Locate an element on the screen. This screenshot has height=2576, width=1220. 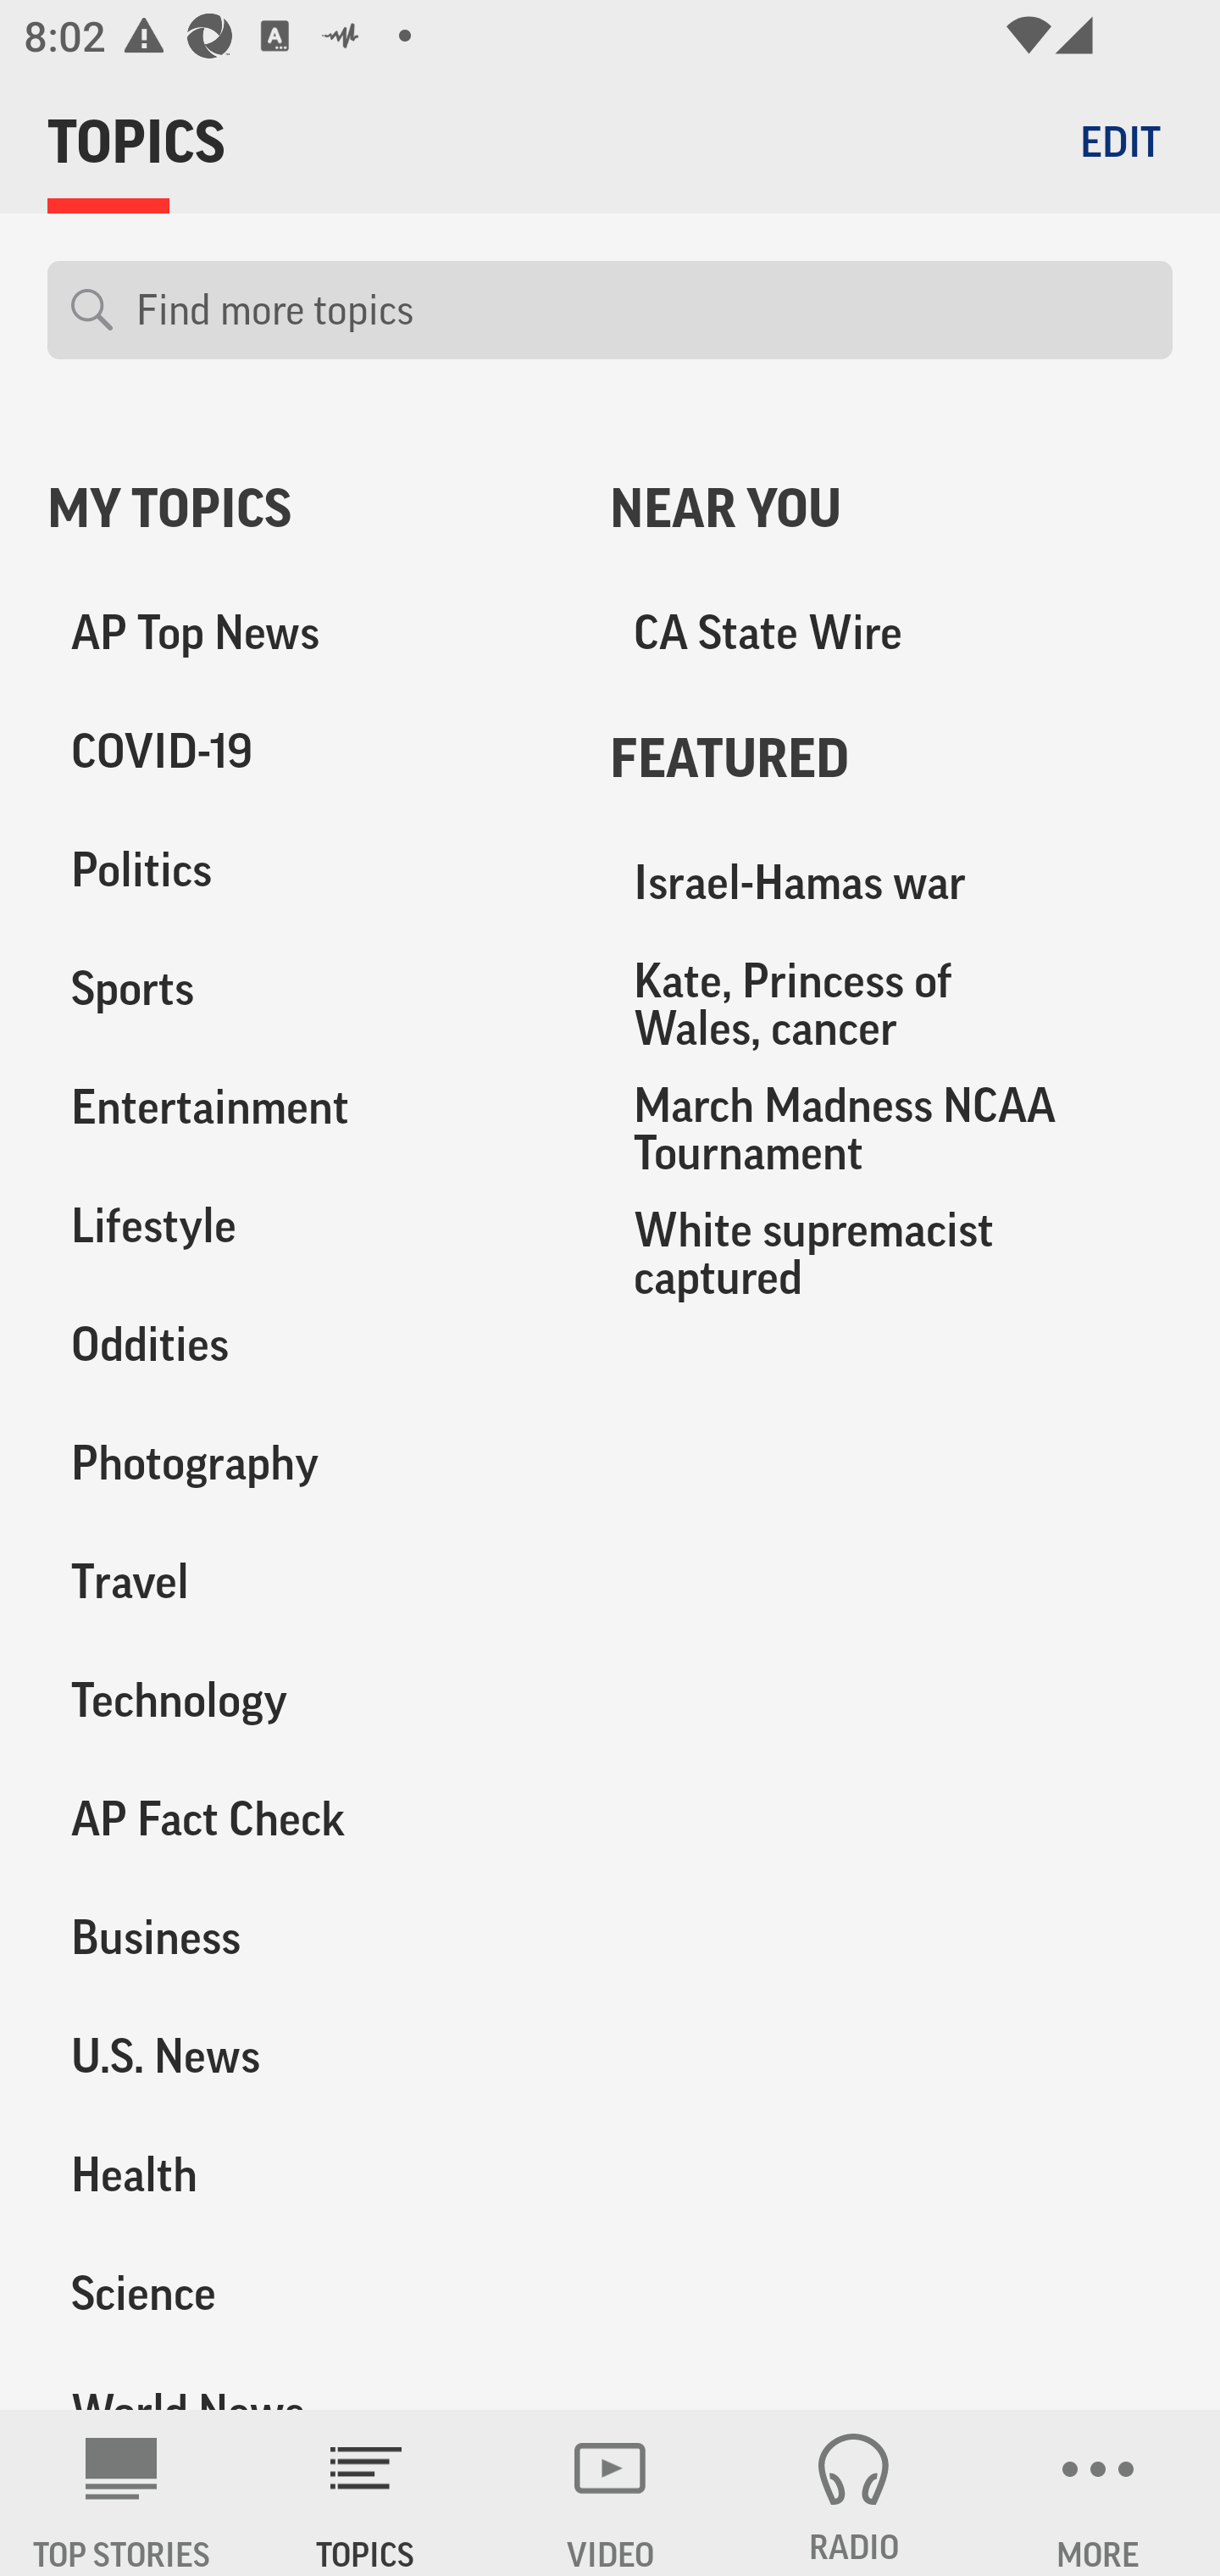
White supremacist captured is located at coordinates (891, 1252).